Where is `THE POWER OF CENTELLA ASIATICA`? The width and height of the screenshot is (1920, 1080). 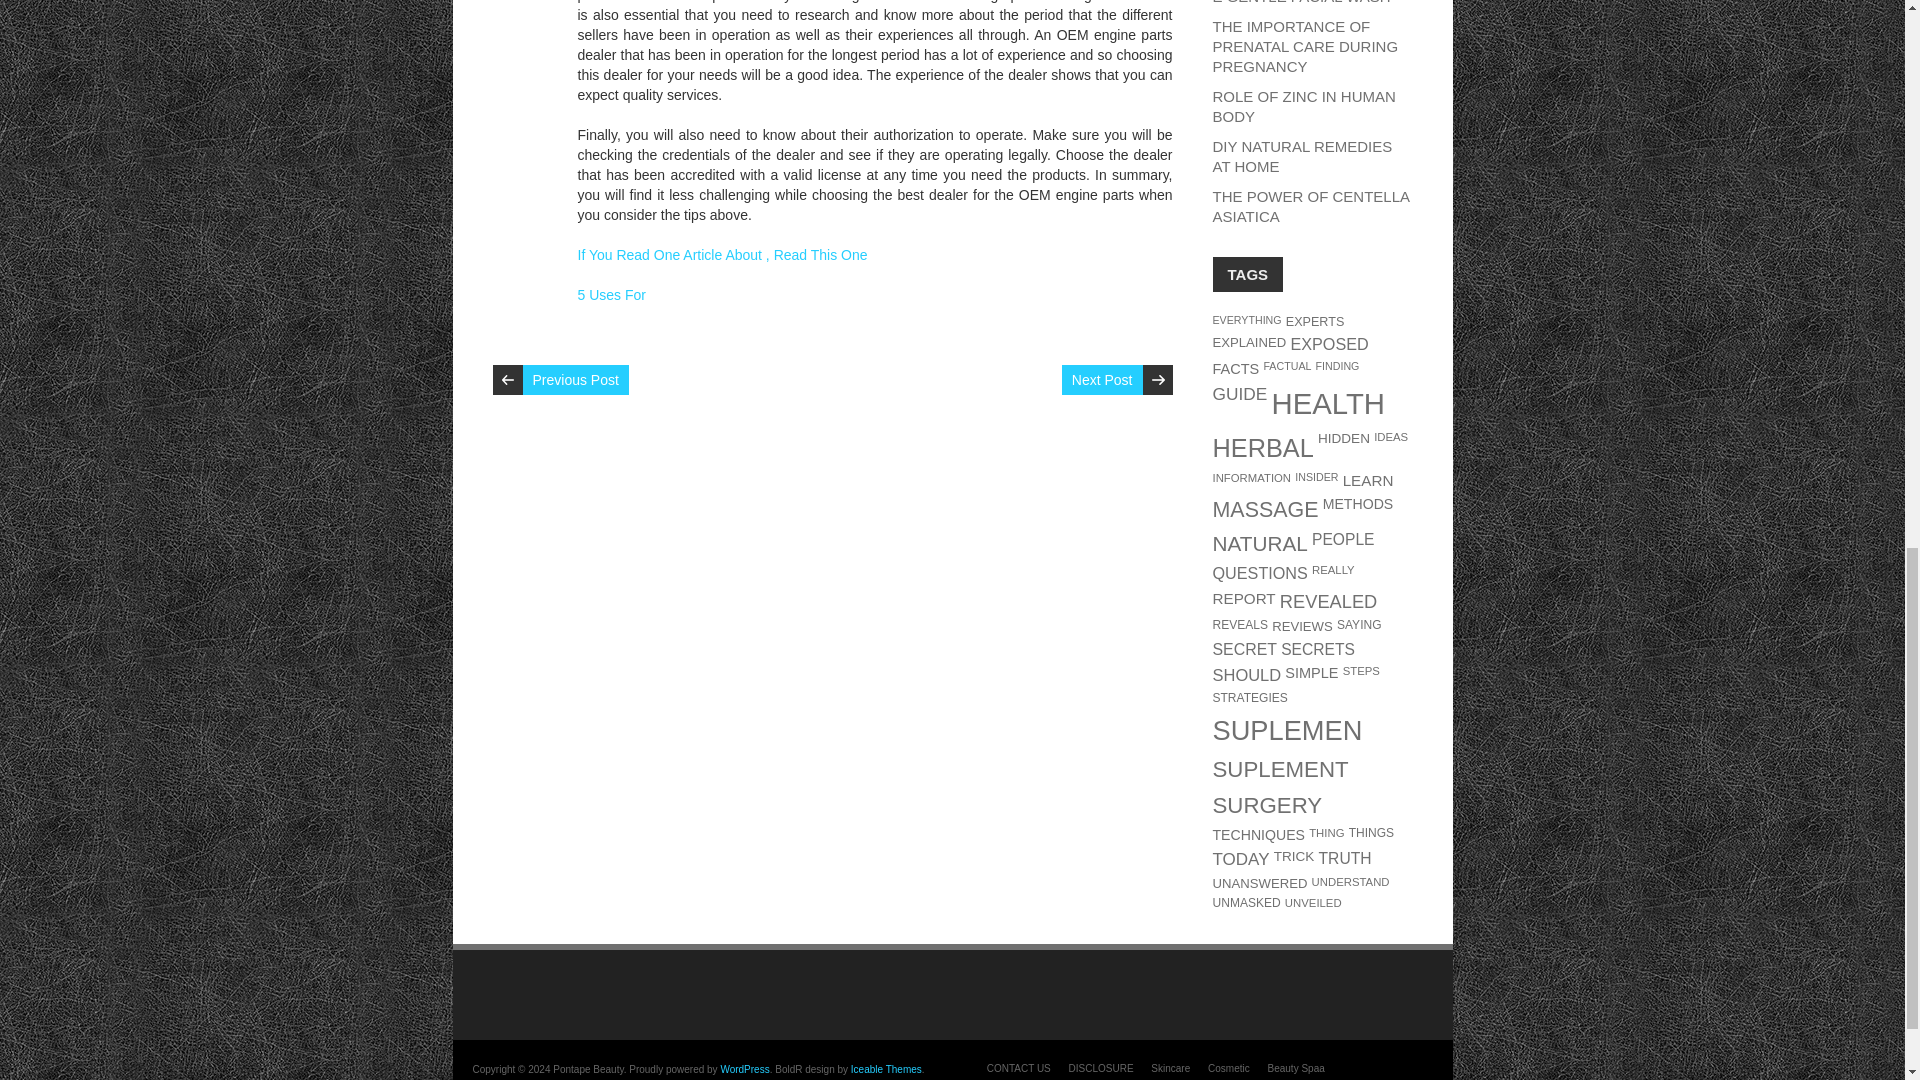
THE POWER OF CENTELLA ASIATICA is located at coordinates (1310, 206).